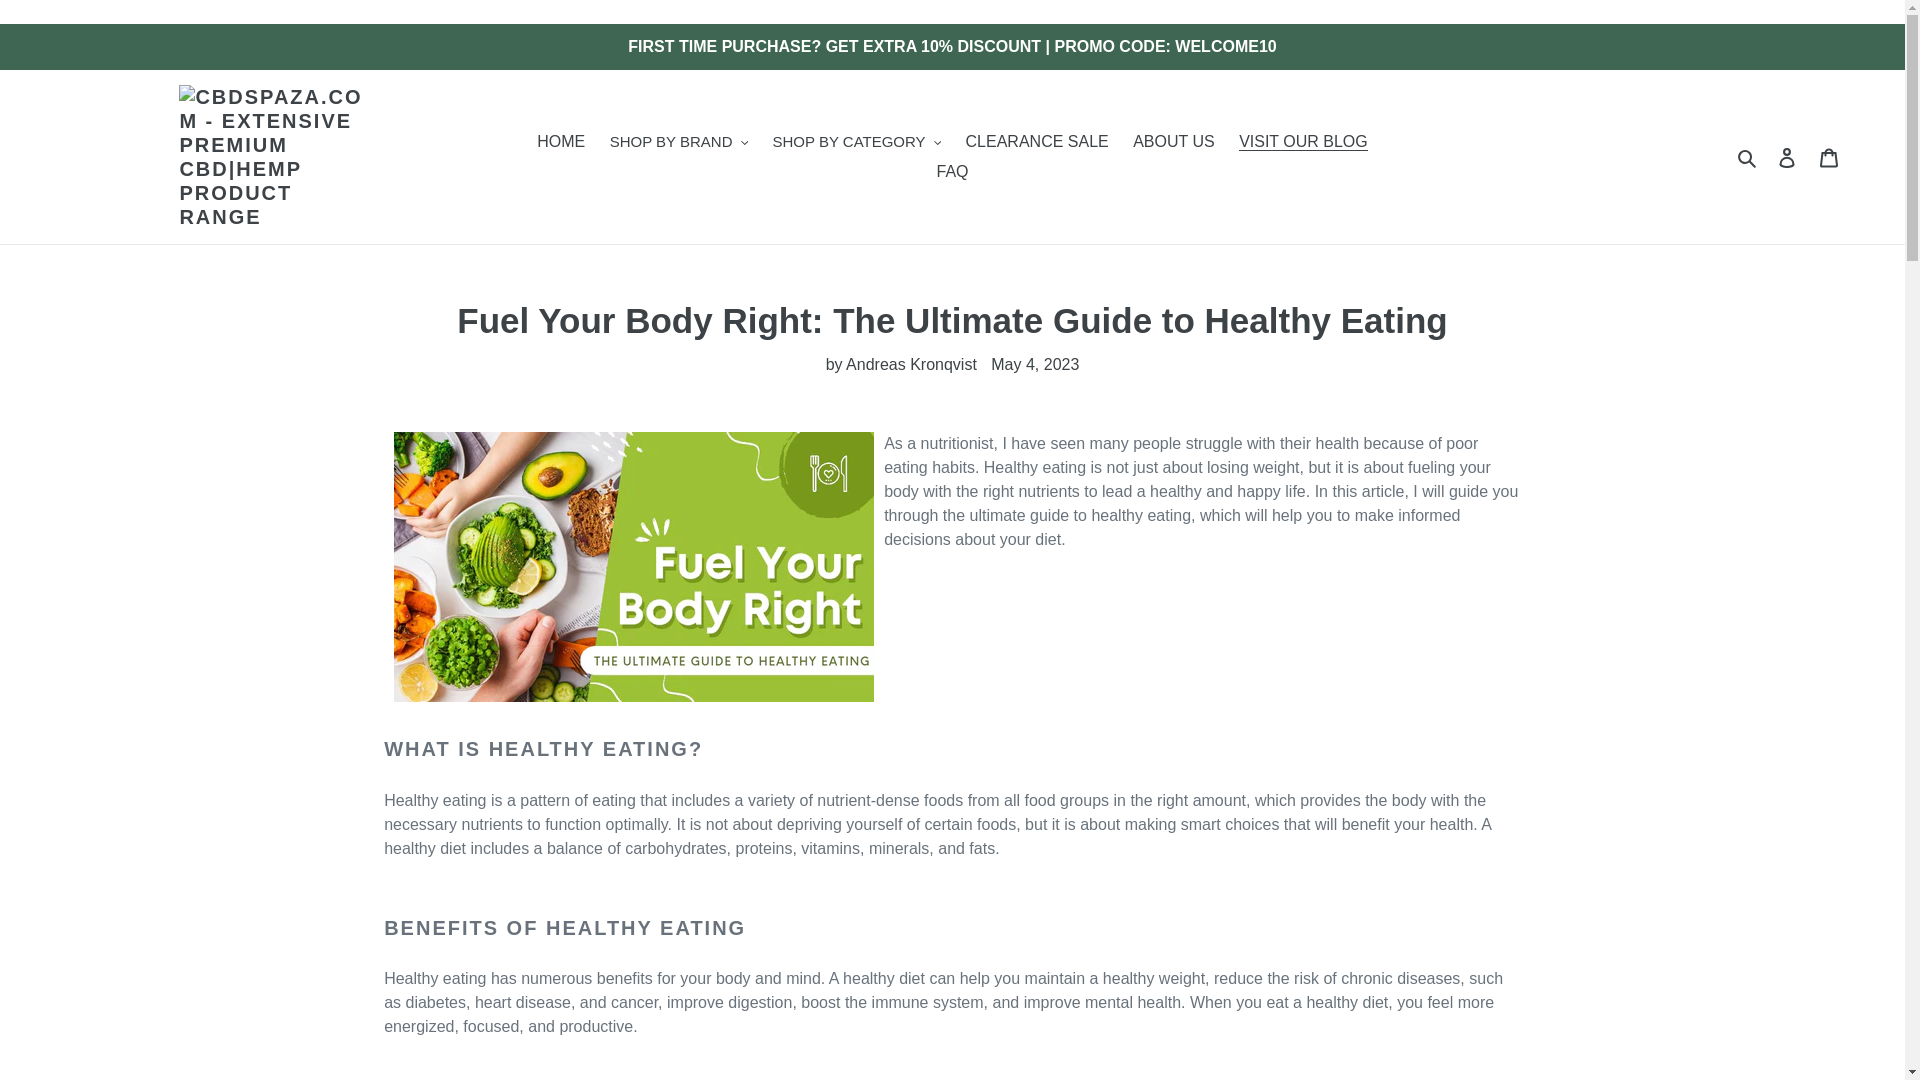 This screenshot has height=1080, width=1920. What do you see at coordinates (560, 142) in the screenshot?
I see `HOME` at bounding box center [560, 142].